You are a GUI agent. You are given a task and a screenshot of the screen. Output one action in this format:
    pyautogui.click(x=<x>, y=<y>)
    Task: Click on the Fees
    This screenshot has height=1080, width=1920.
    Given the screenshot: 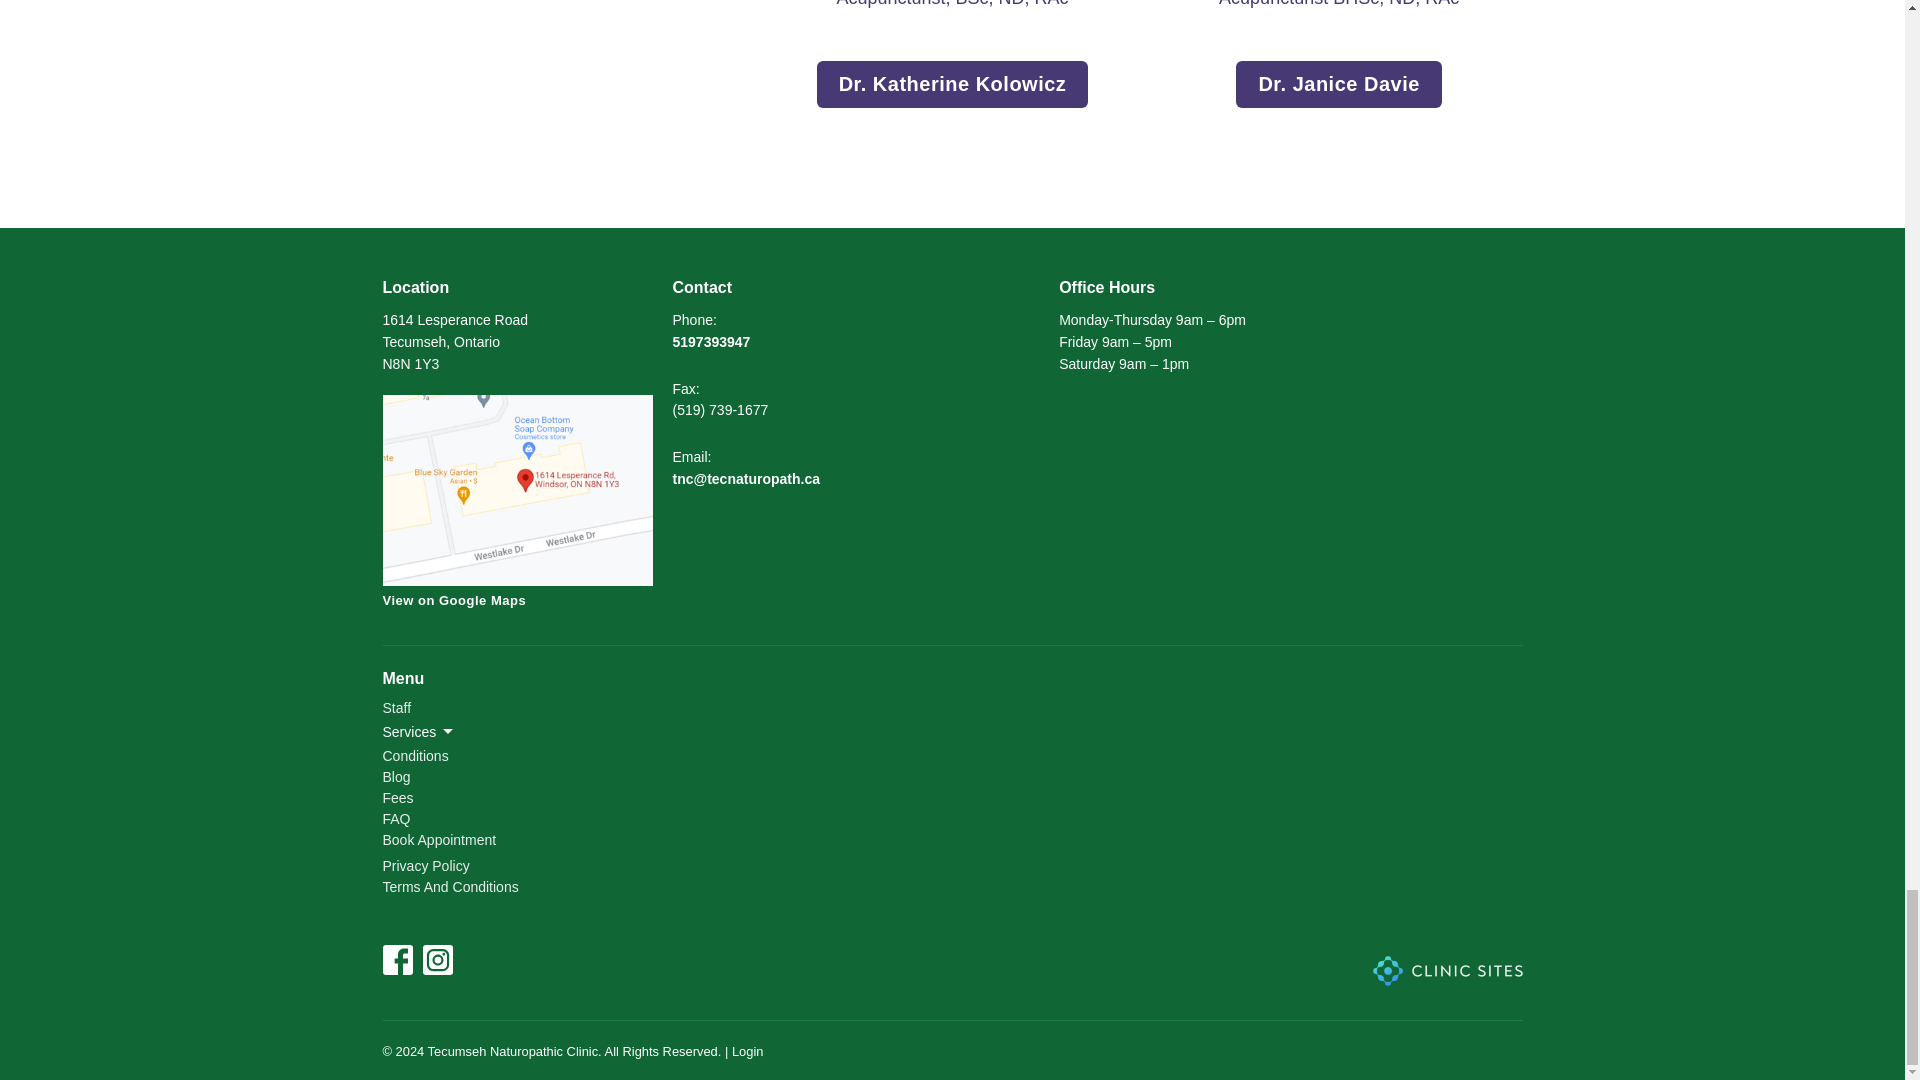 What is the action you would take?
    pyautogui.click(x=397, y=797)
    